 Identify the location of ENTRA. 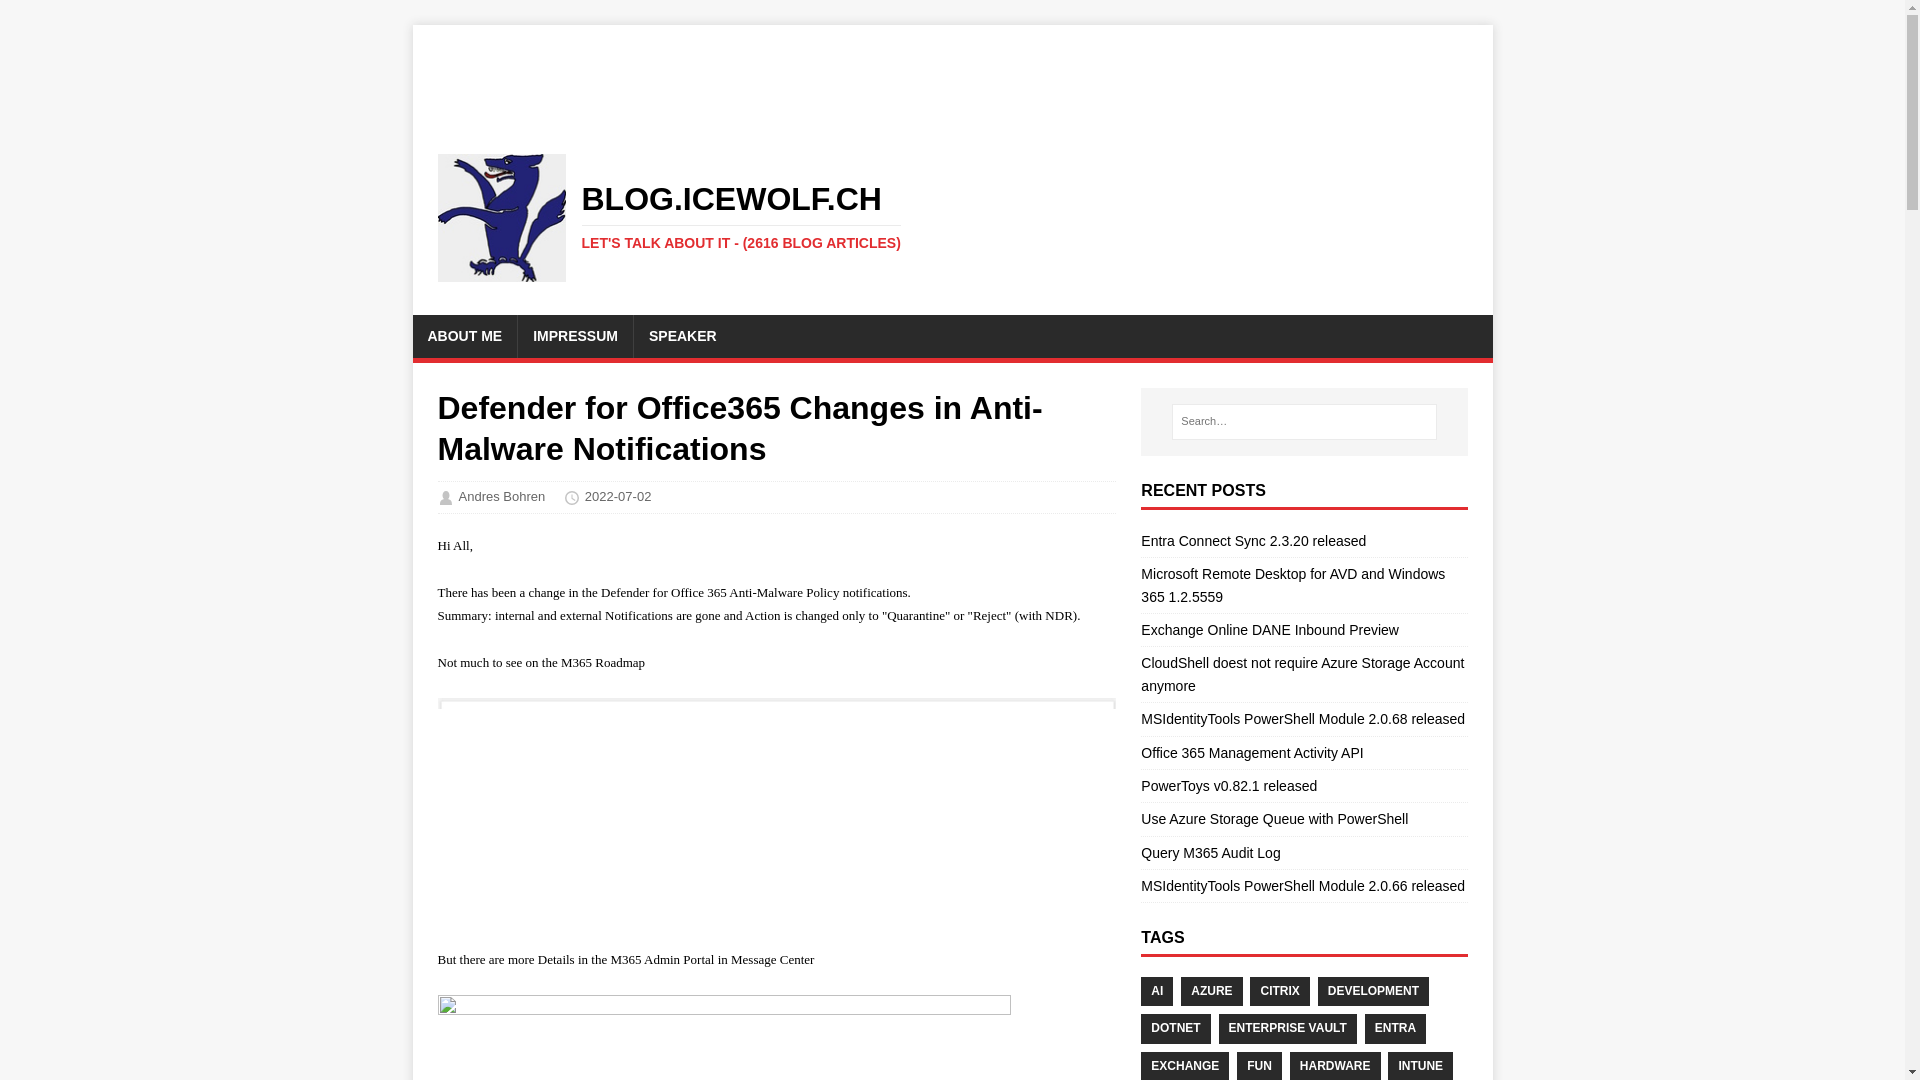
(1396, 1028).